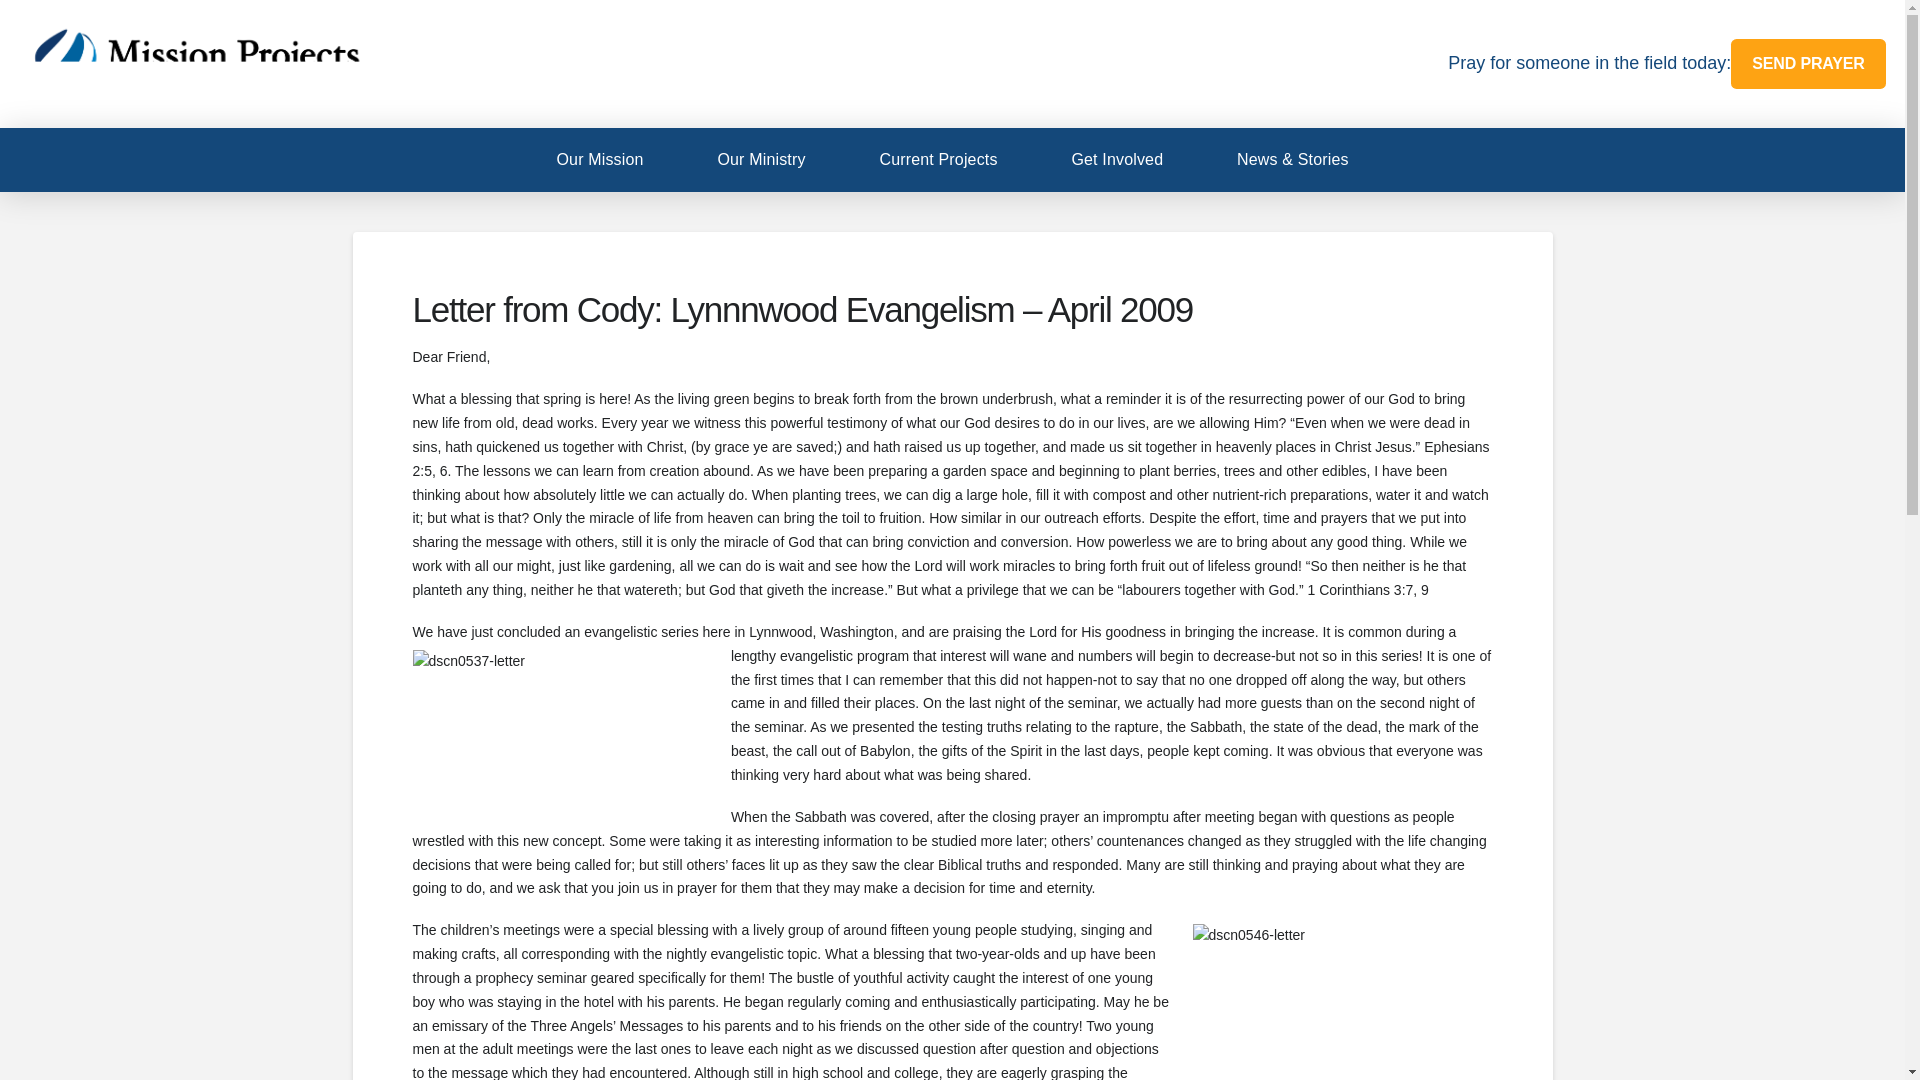 Image resolution: width=1920 pixels, height=1080 pixels. Describe the element at coordinates (1117, 160) in the screenshot. I see `Get Involved` at that location.